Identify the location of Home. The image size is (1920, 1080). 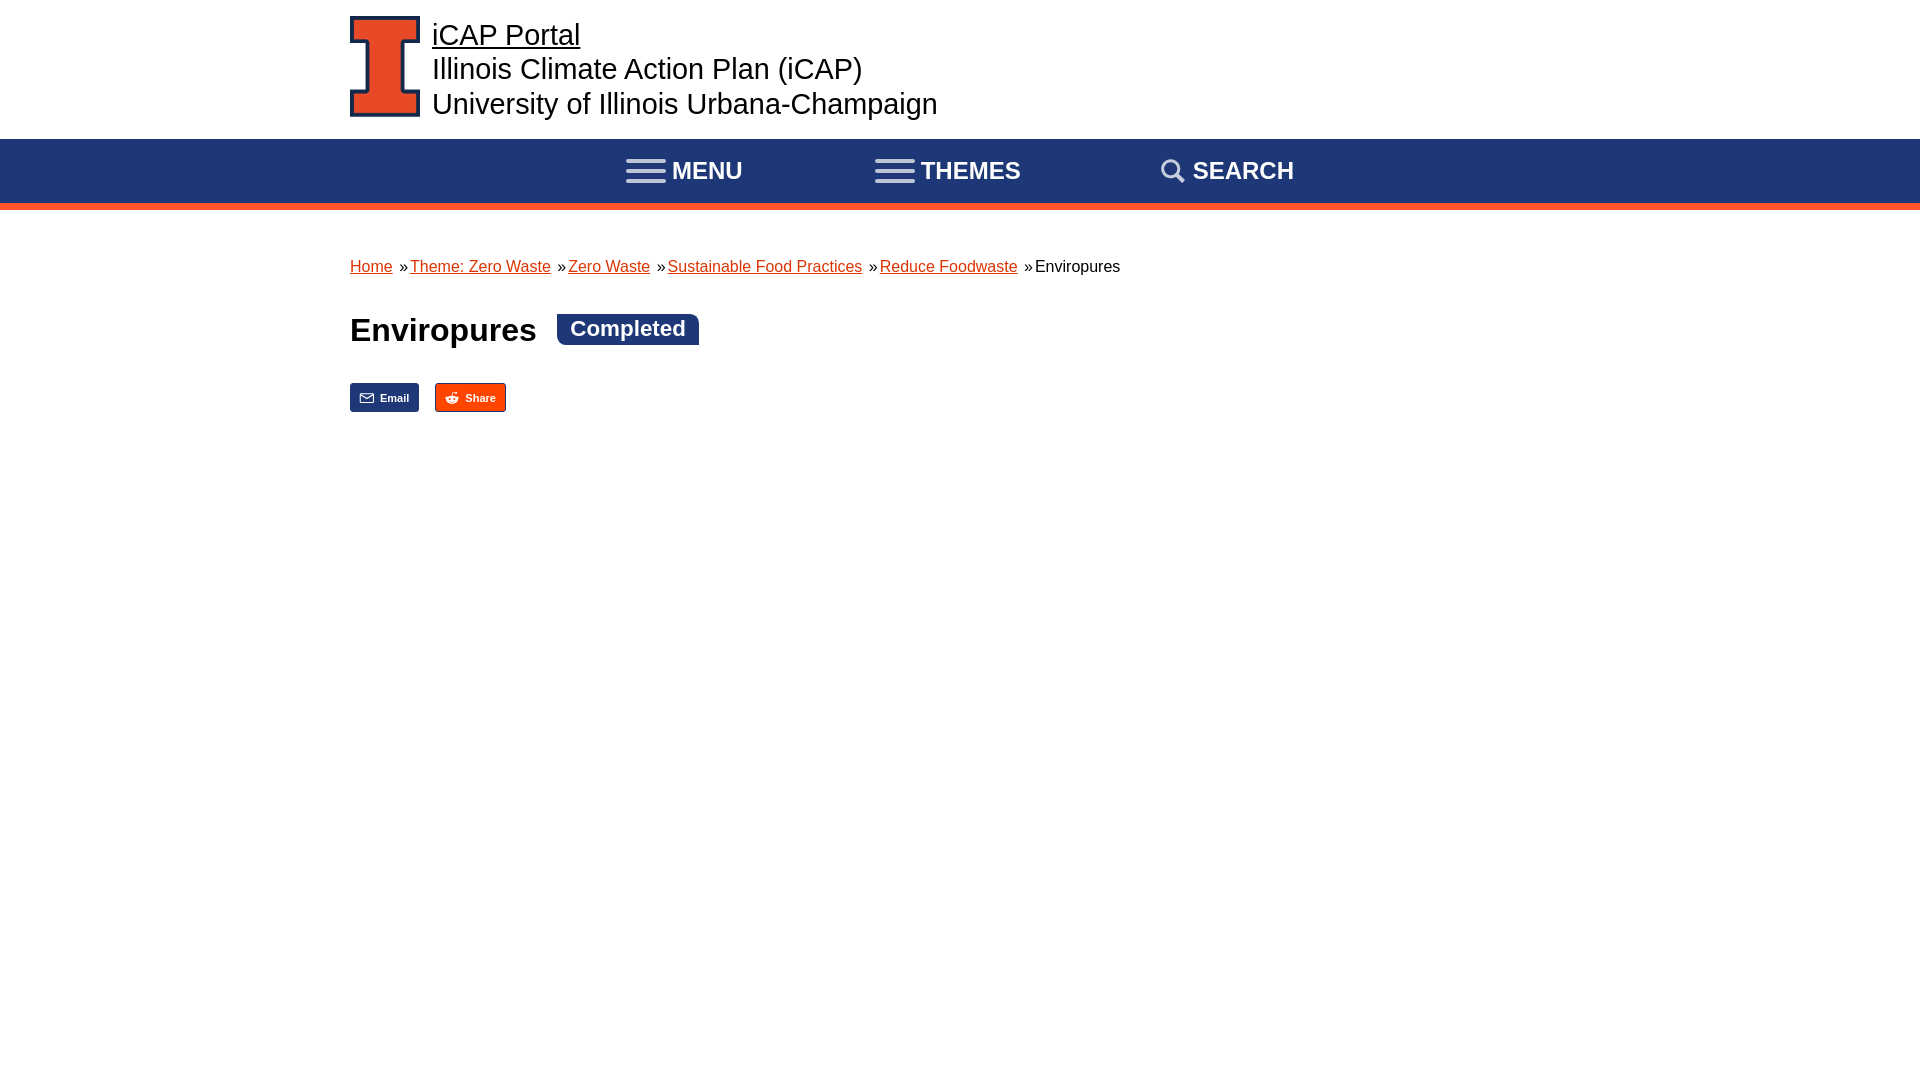
(384, 70).